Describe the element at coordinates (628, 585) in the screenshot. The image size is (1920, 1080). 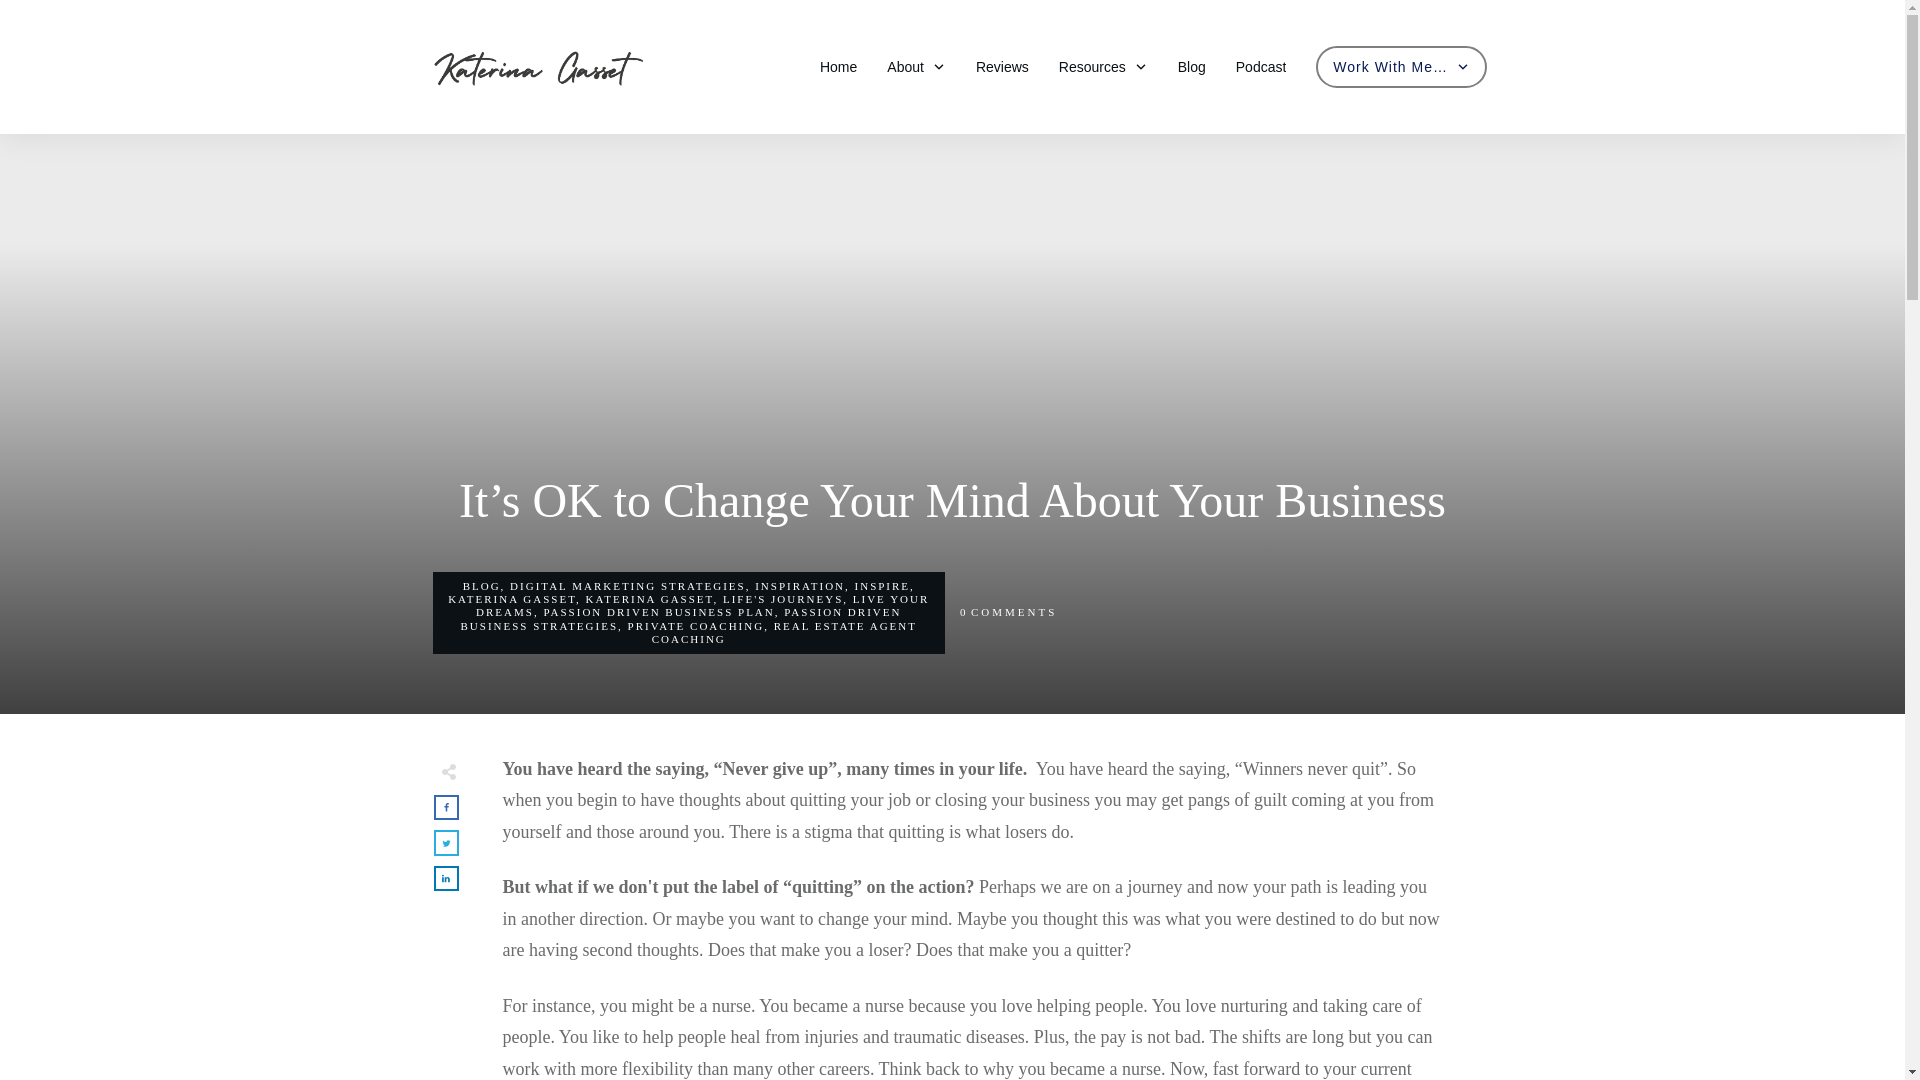
I see `Digital Marketing Strategies` at that location.